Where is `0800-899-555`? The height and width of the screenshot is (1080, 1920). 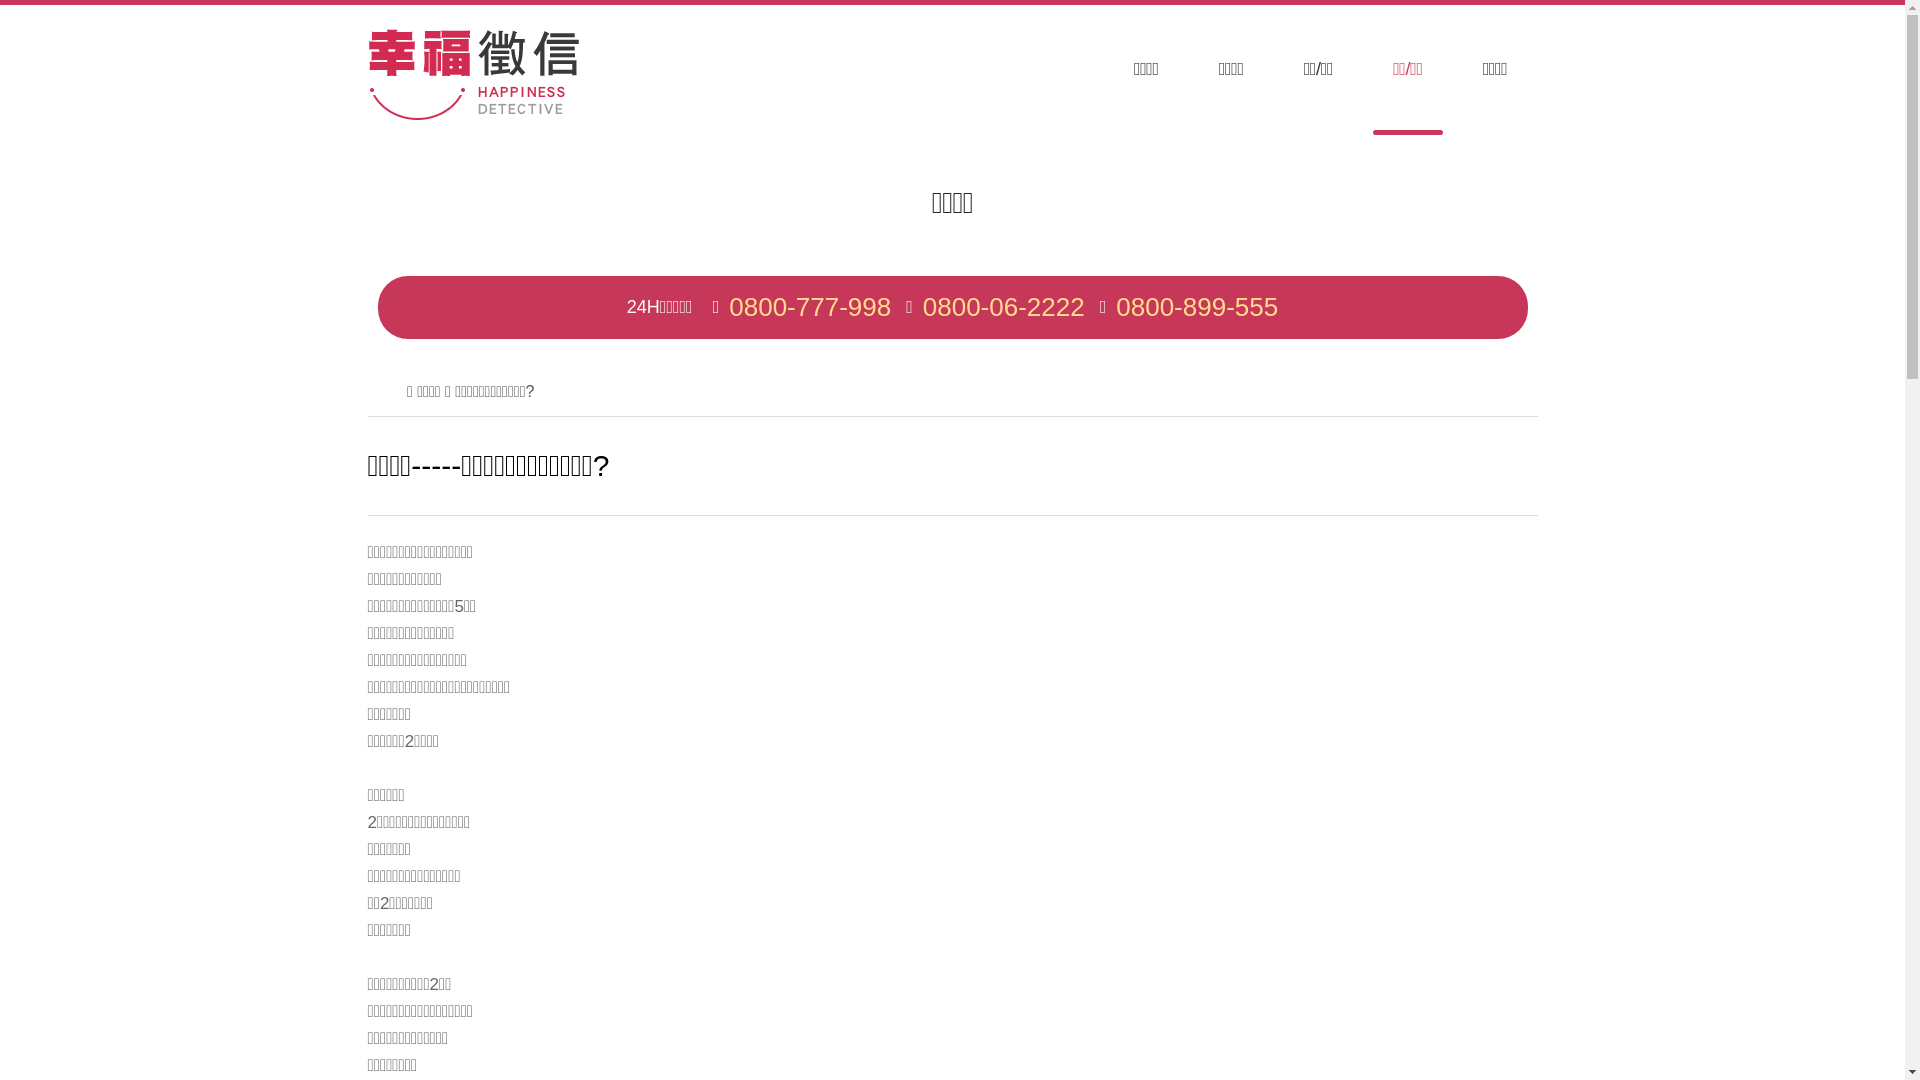
0800-899-555 is located at coordinates (1197, 308).